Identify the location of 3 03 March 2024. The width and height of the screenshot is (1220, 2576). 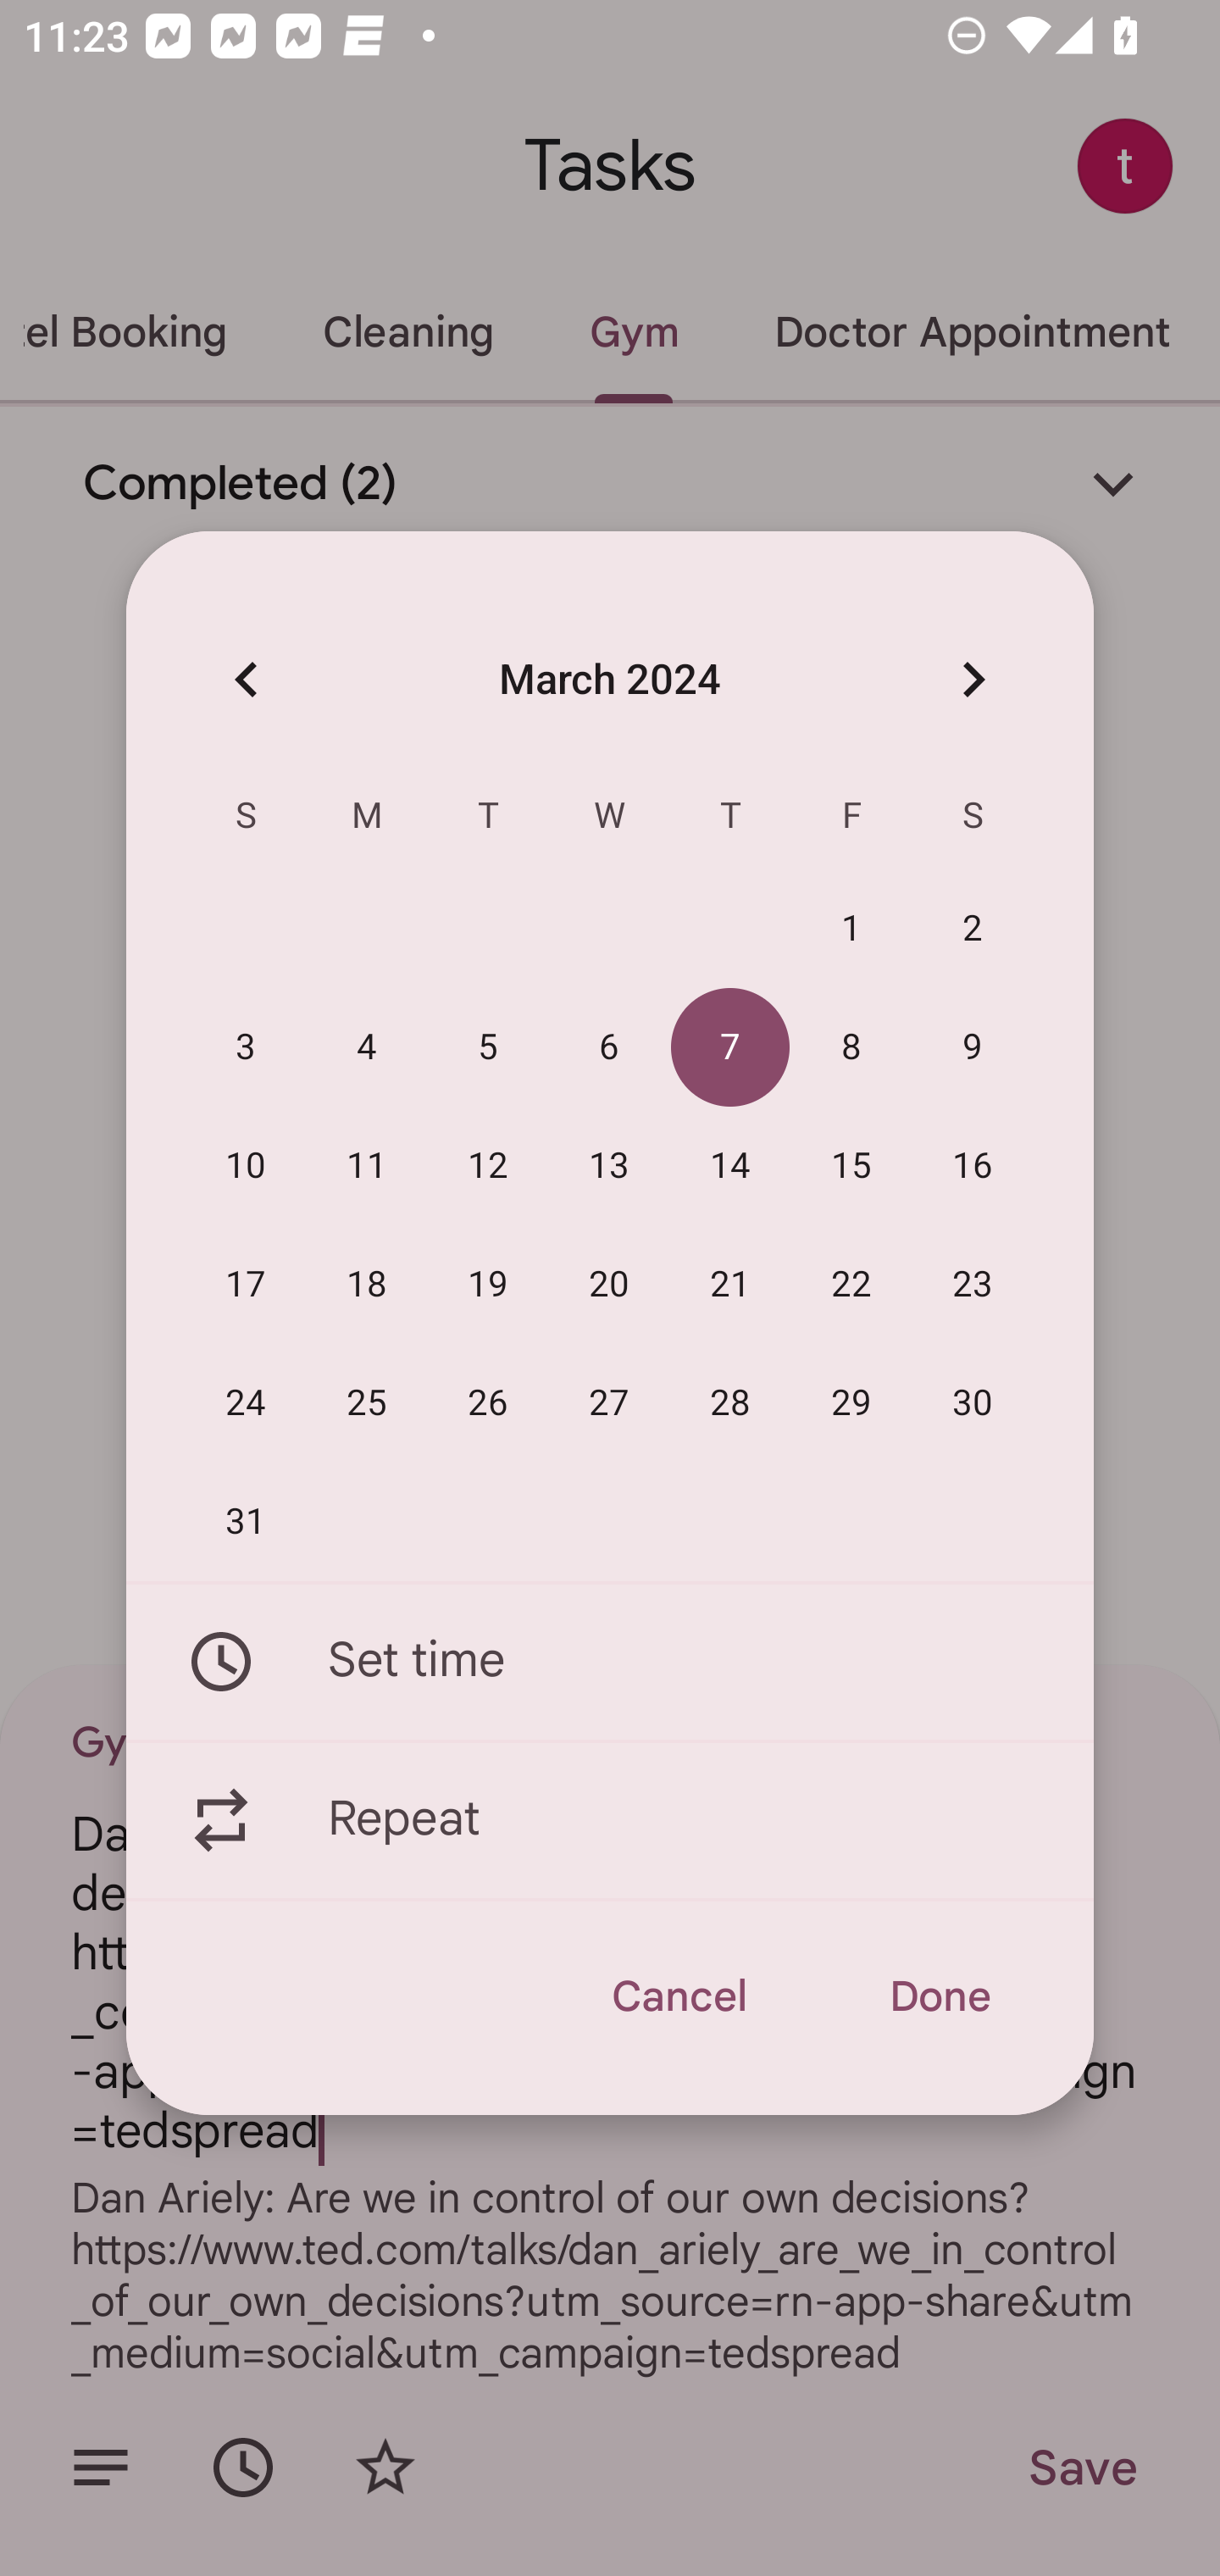
(246, 1048).